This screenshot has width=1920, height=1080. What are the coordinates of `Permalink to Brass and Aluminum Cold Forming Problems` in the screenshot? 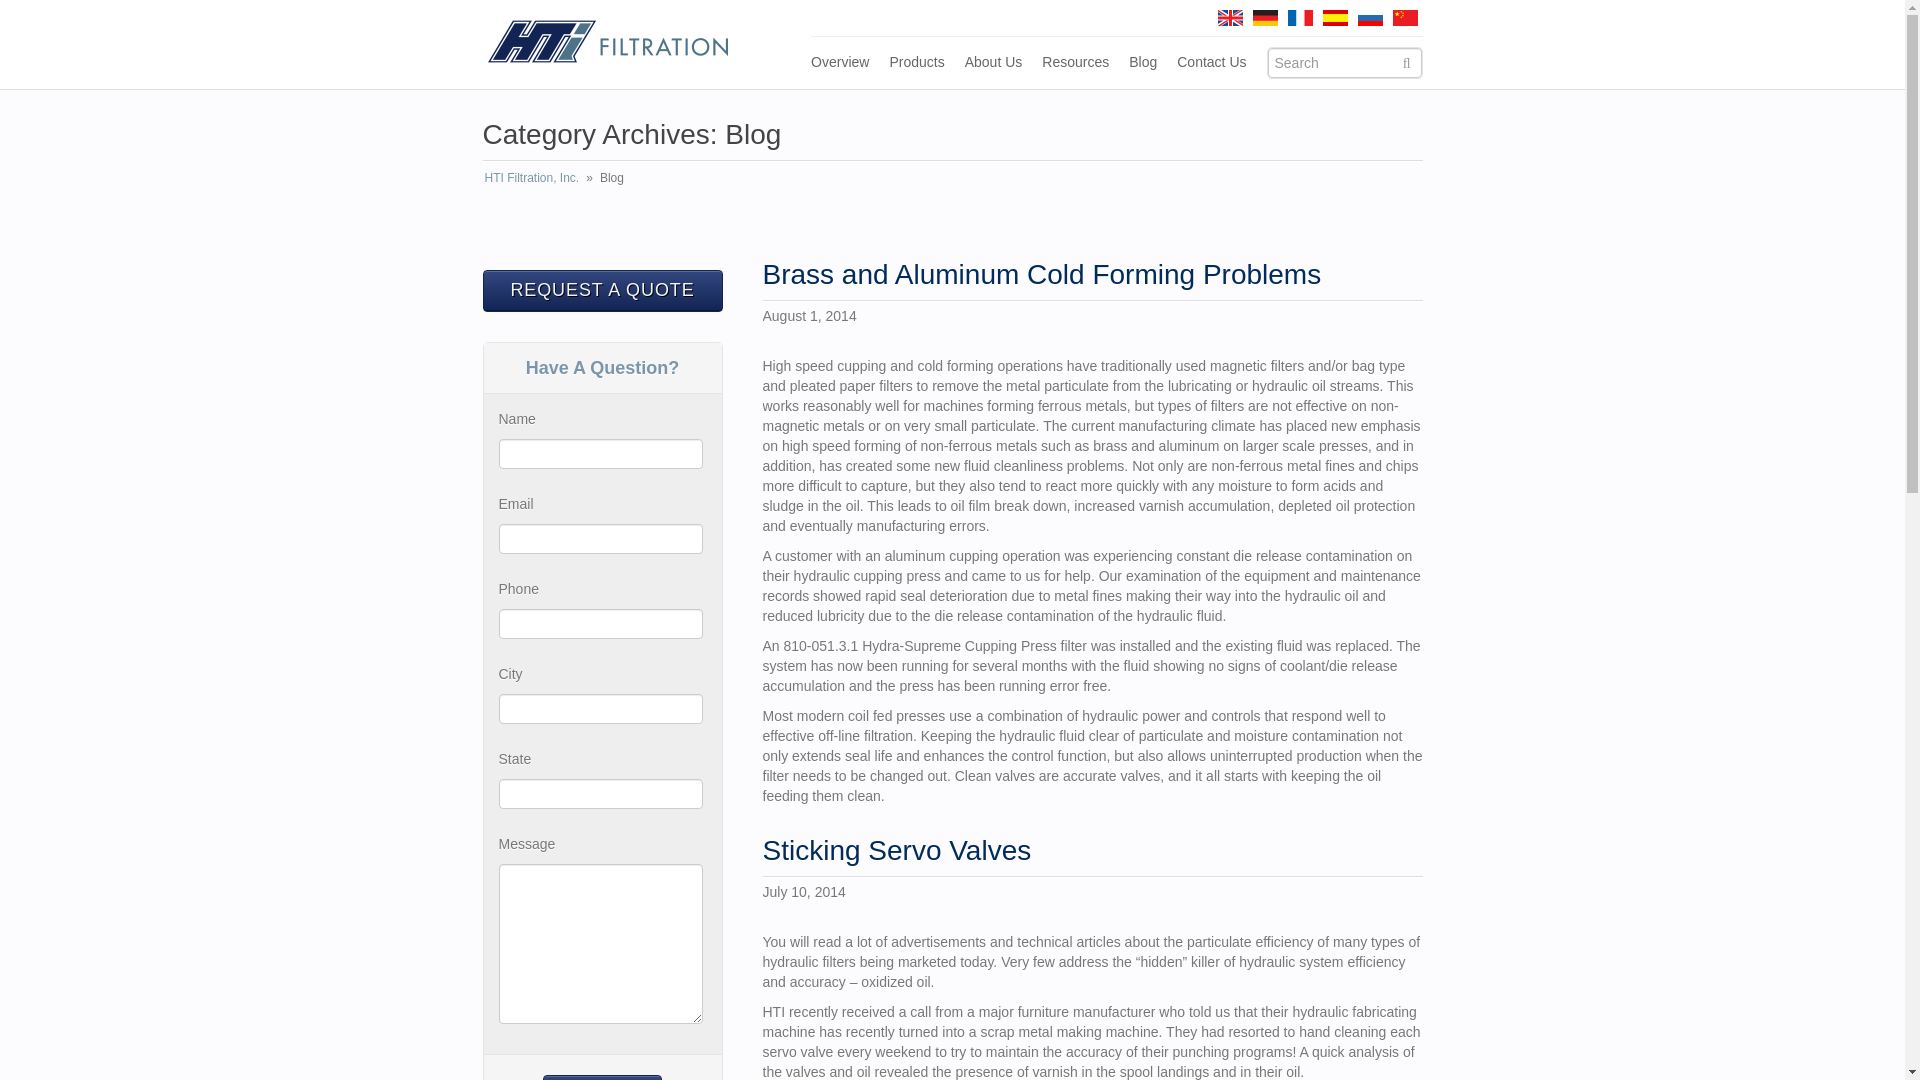 It's located at (1041, 274).